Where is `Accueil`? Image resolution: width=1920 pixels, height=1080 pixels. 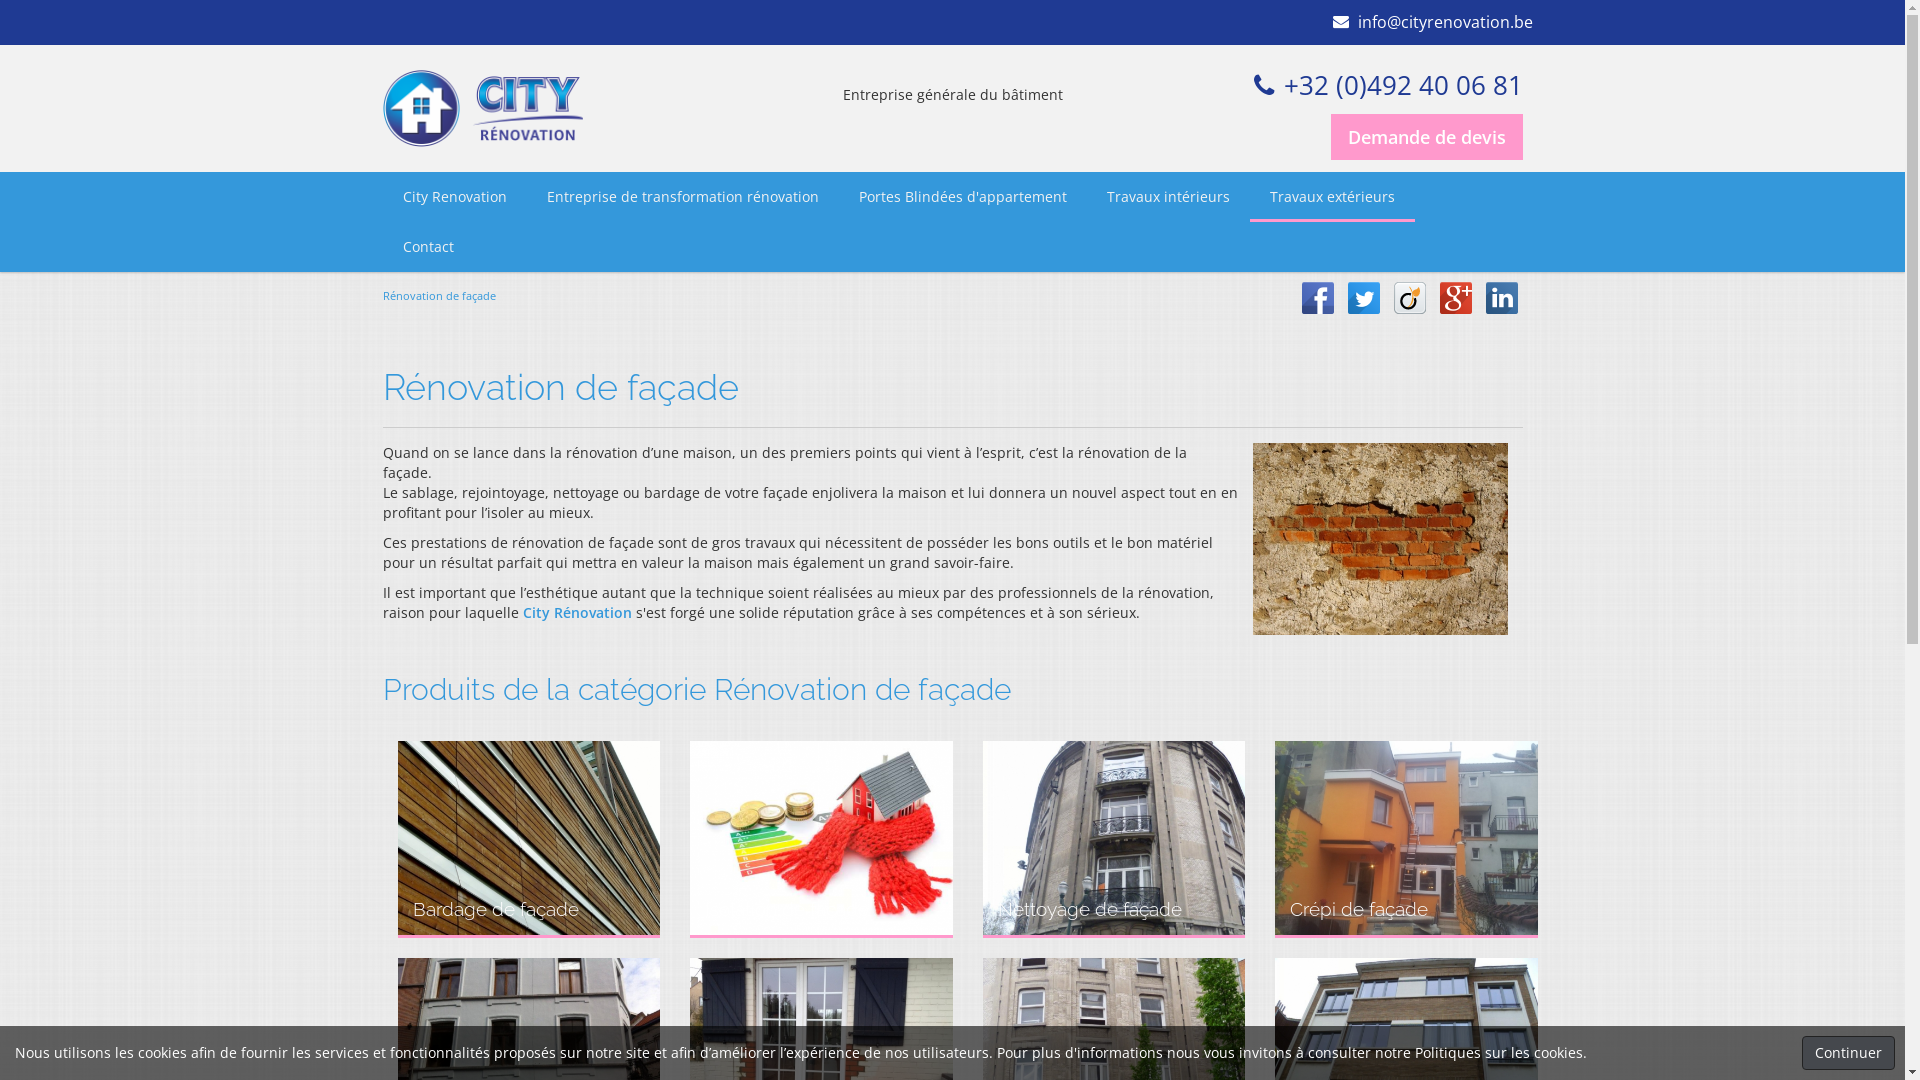
Accueil is located at coordinates (483, 108).